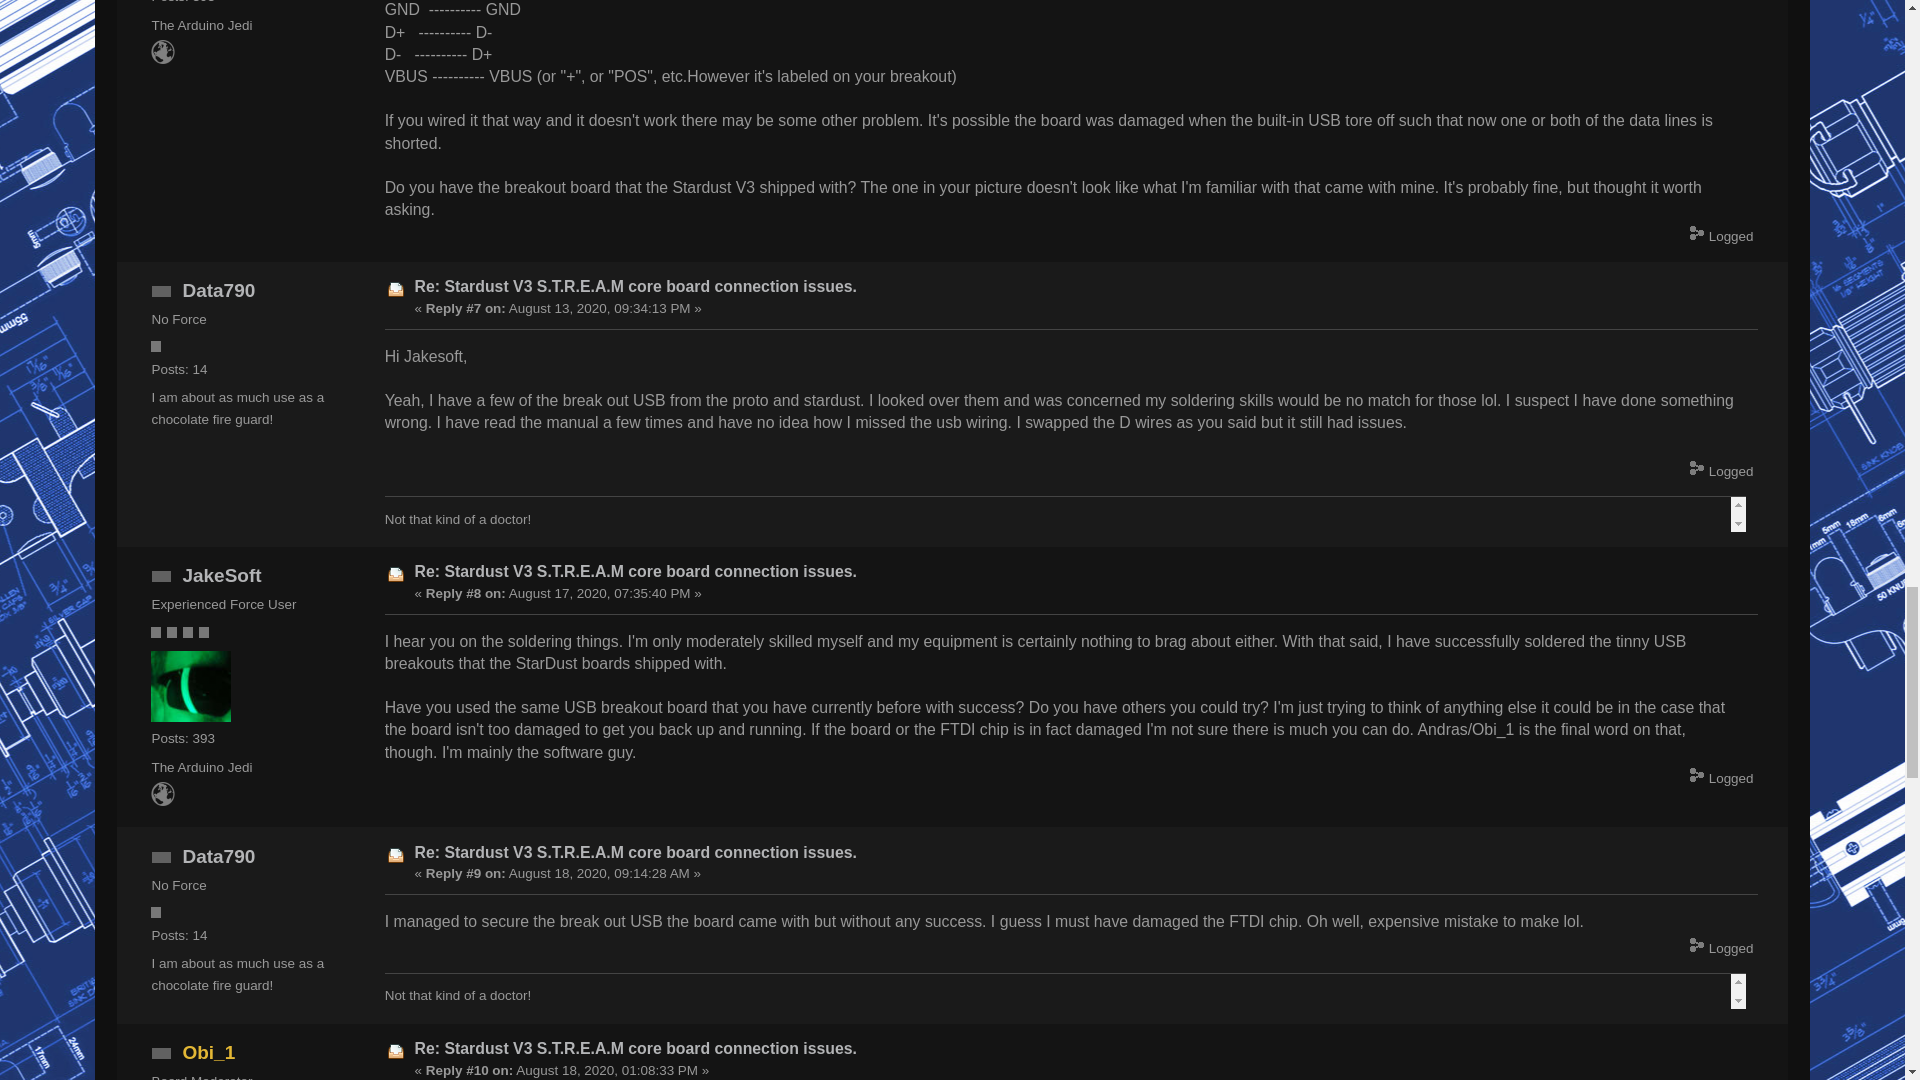 This screenshot has height=1080, width=1920. Describe the element at coordinates (222, 575) in the screenshot. I see `View the profile of JakeSoft` at that location.